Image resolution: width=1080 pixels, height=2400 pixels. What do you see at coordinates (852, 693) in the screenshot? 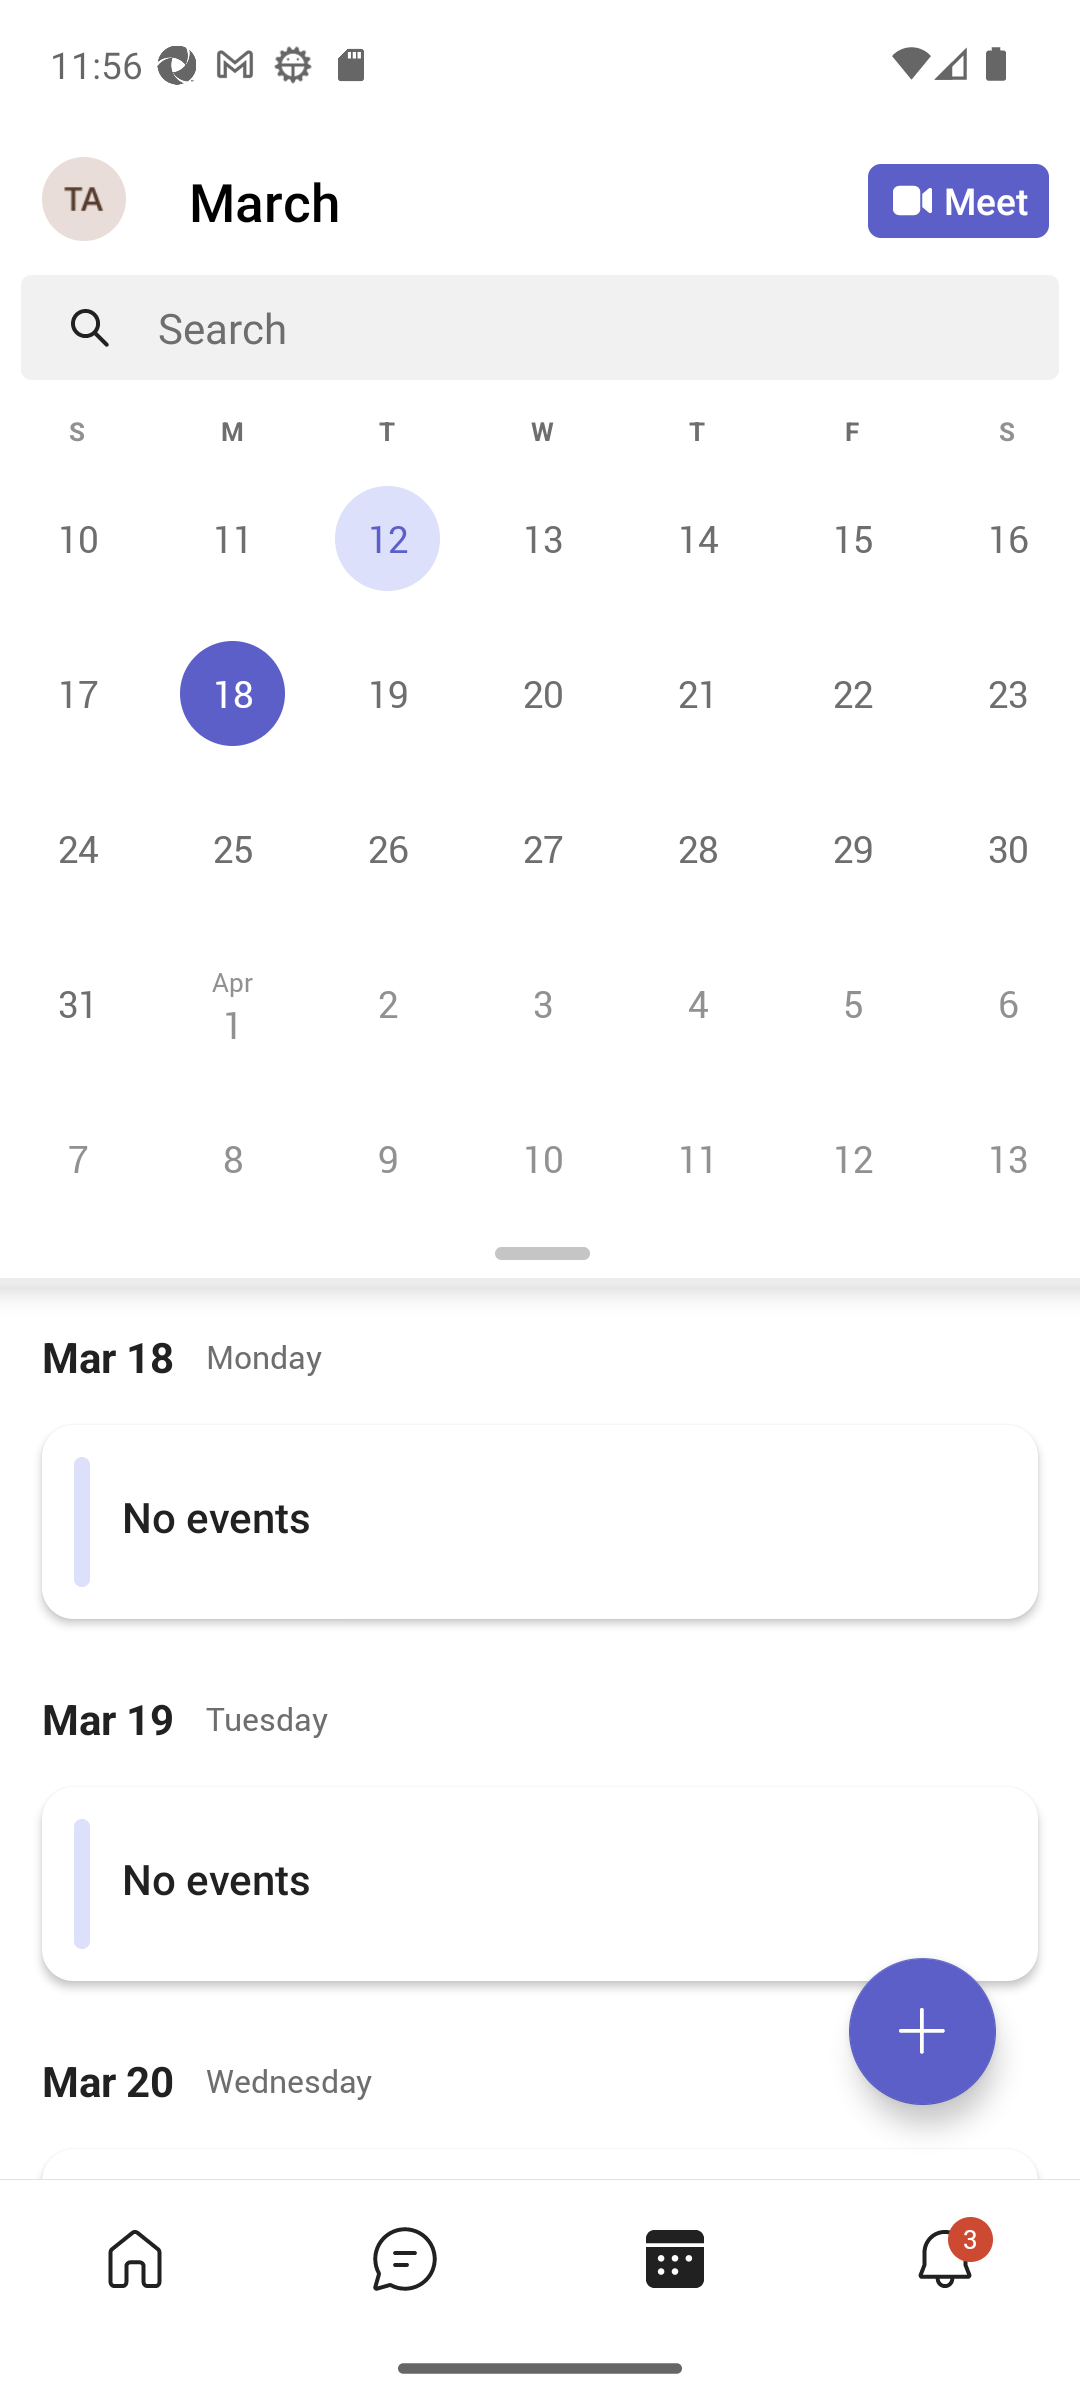
I see `Friday, March 22 22` at bounding box center [852, 693].